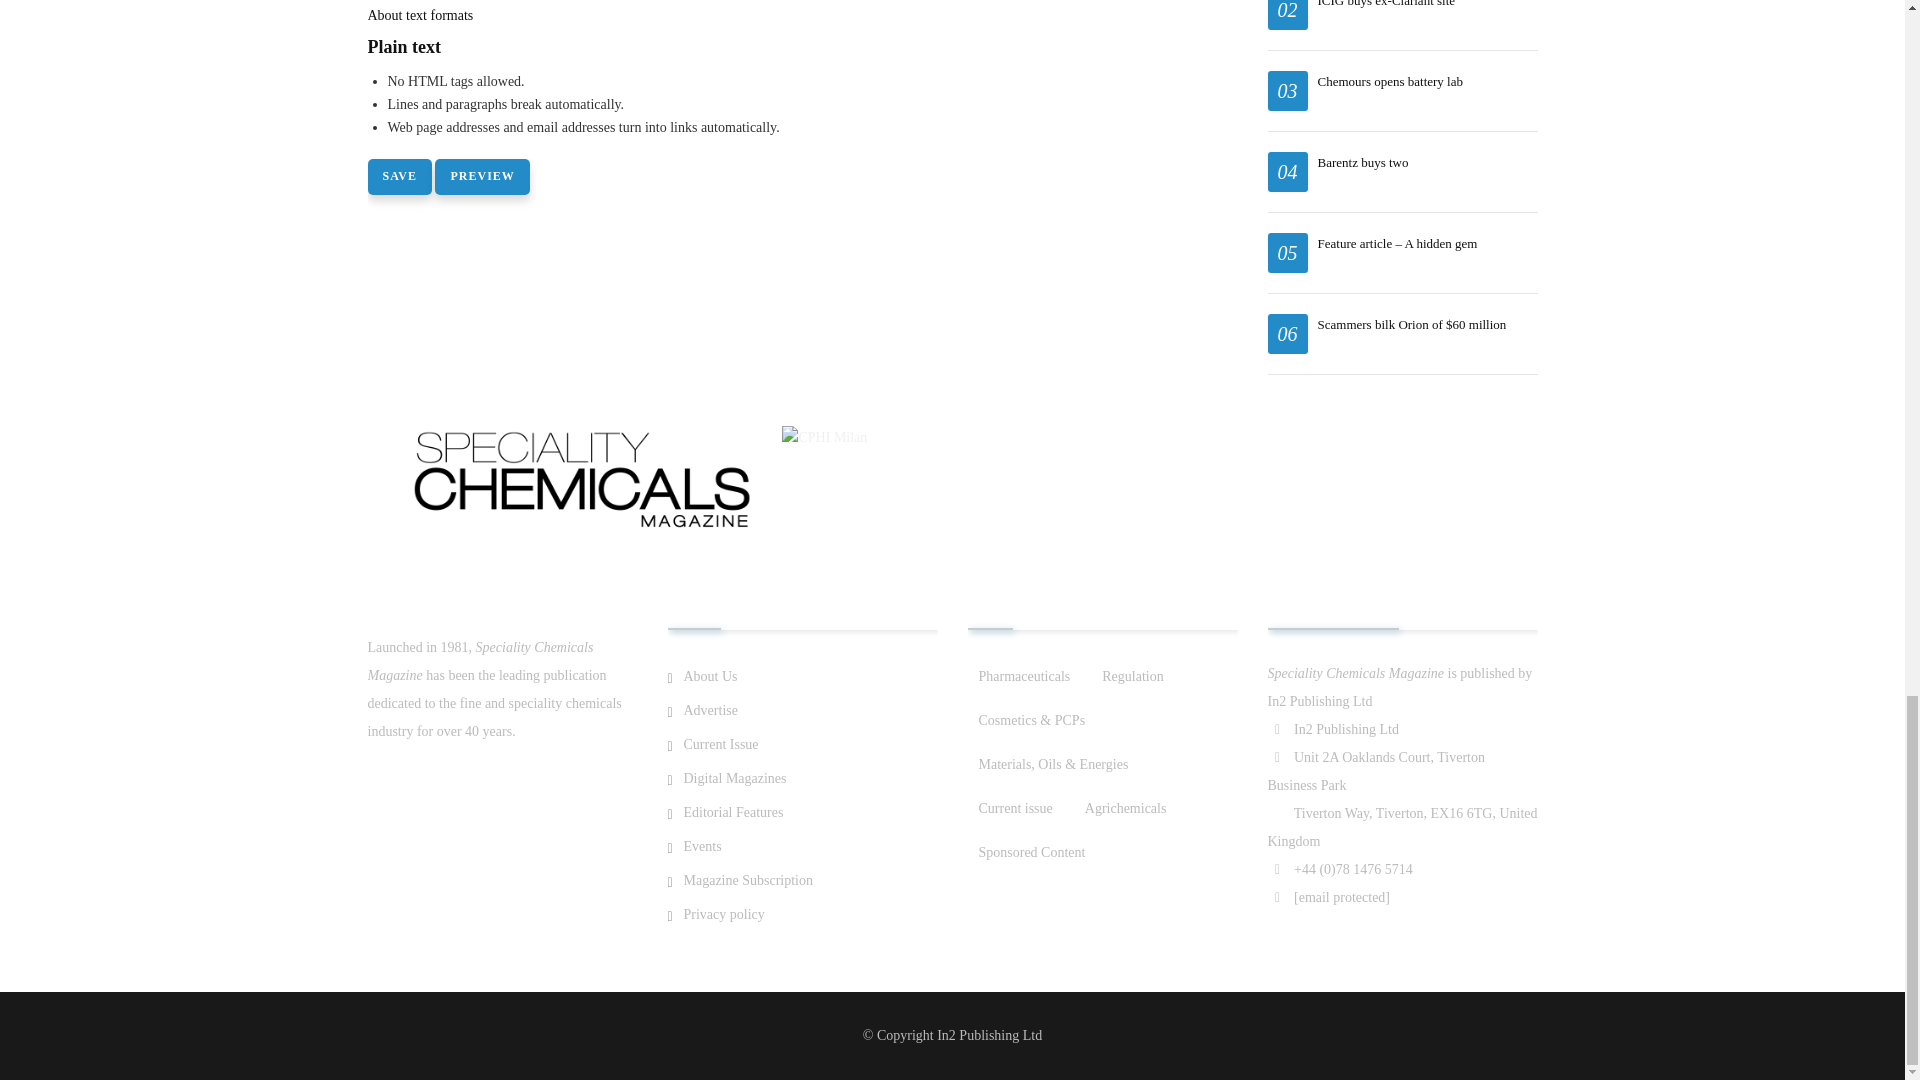 The height and width of the screenshot is (1080, 1920). Describe the element at coordinates (582, 466) in the screenshot. I see `Home` at that location.